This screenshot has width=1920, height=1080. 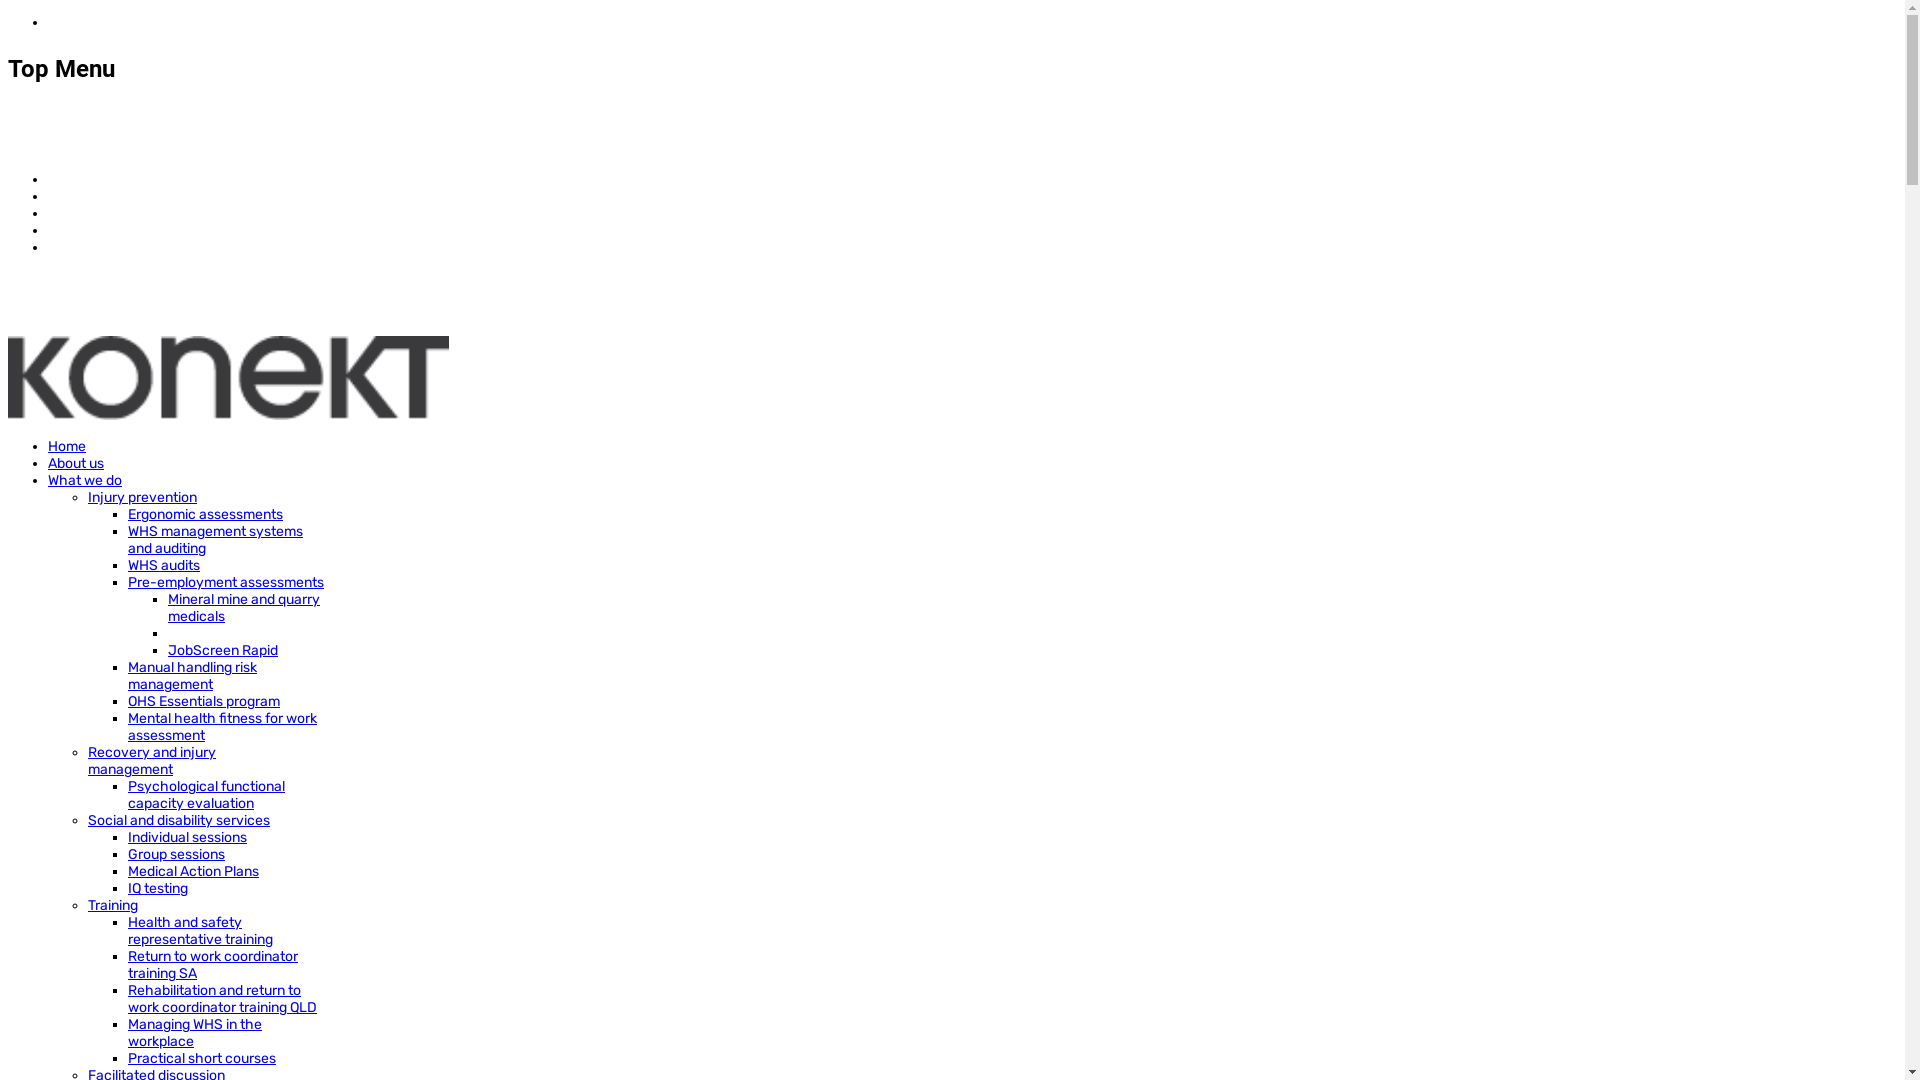 What do you see at coordinates (152, 761) in the screenshot?
I see `Recovery and injury management` at bounding box center [152, 761].